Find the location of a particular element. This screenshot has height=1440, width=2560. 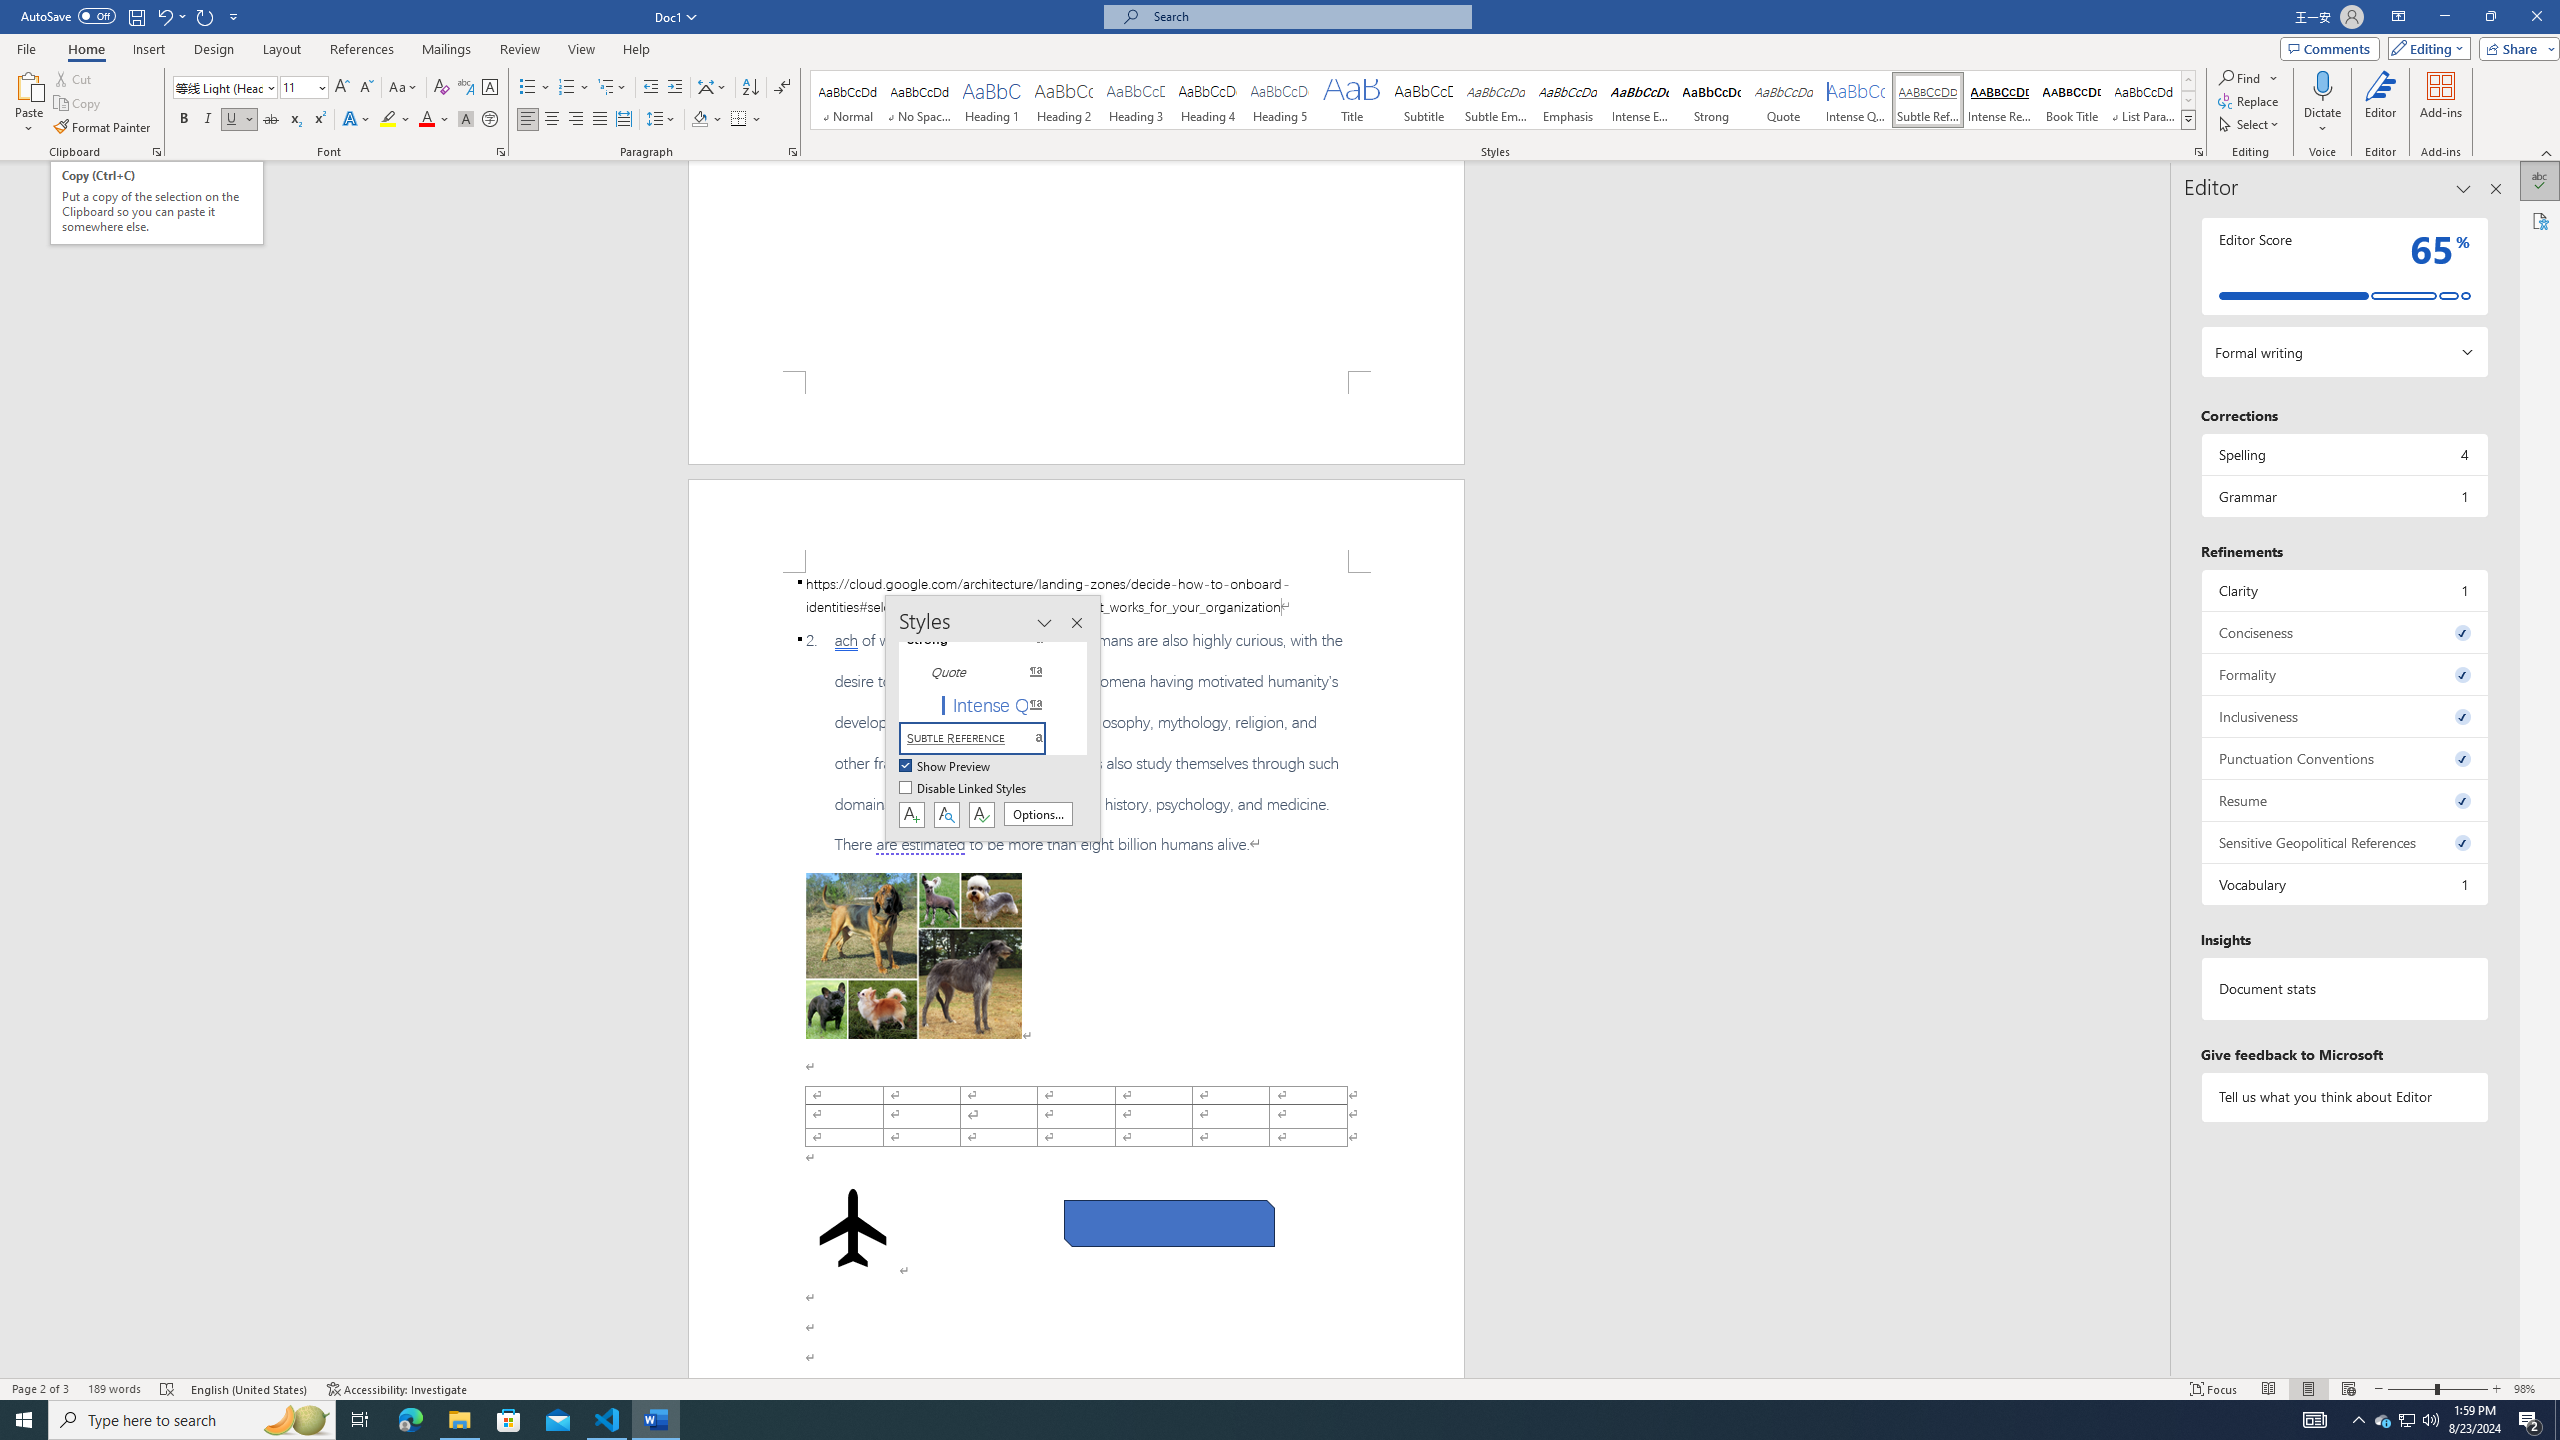

2. is located at coordinates (1076, 742).